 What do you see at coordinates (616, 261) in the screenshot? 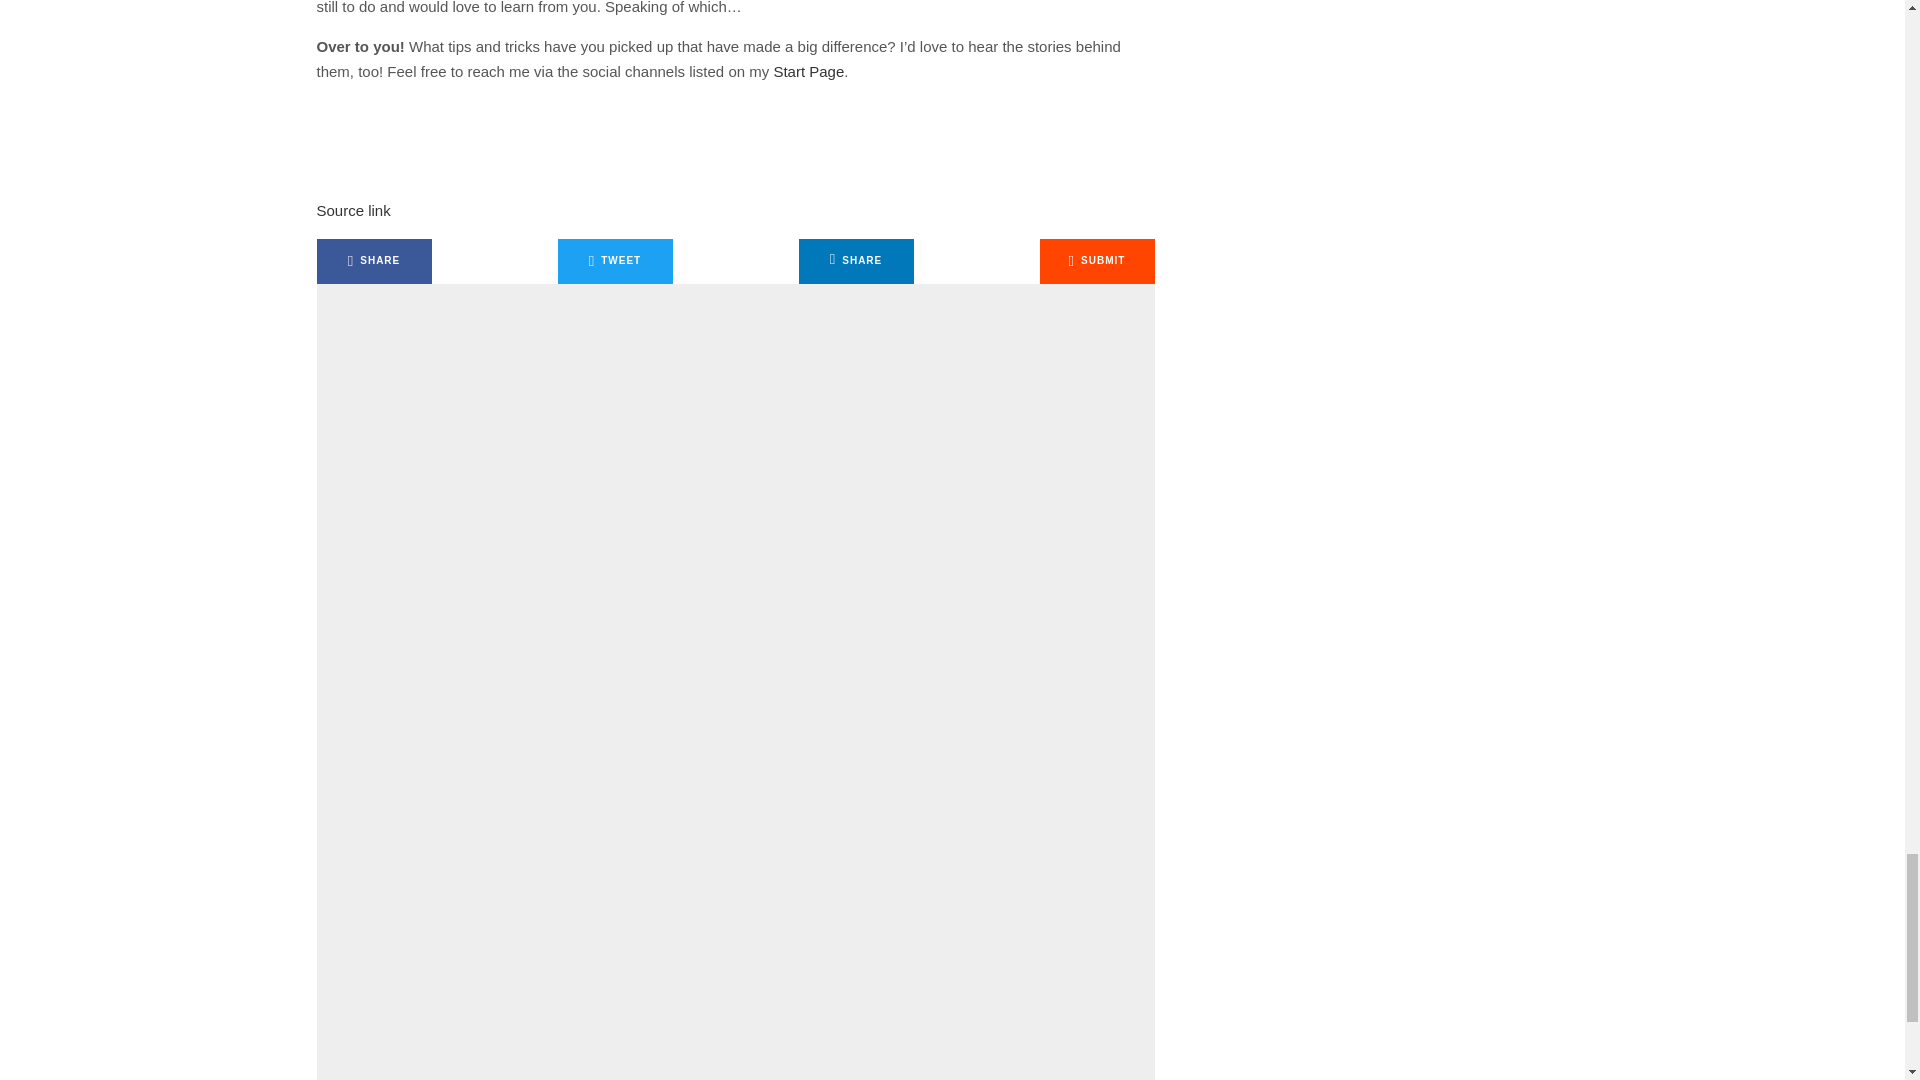
I see `TWEET` at bounding box center [616, 261].